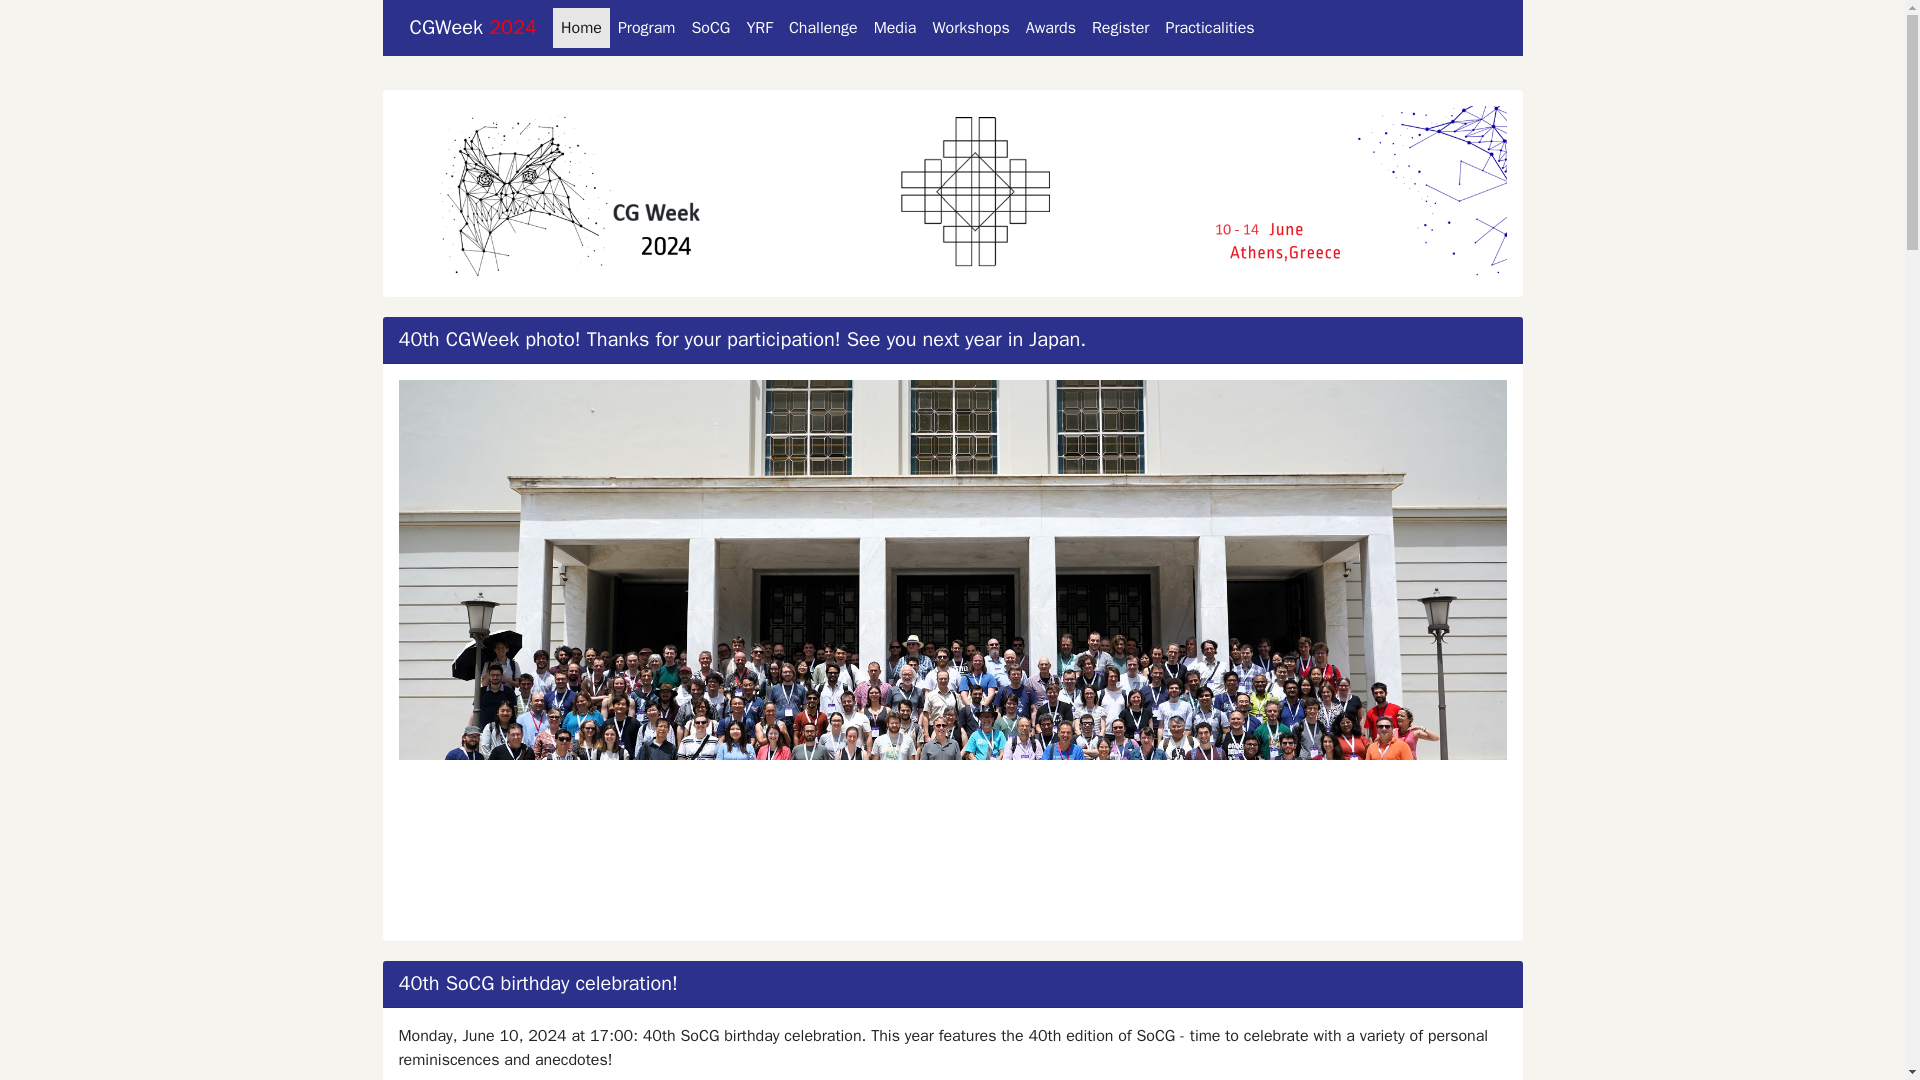  What do you see at coordinates (1209, 27) in the screenshot?
I see `Practicalities` at bounding box center [1209, 27].